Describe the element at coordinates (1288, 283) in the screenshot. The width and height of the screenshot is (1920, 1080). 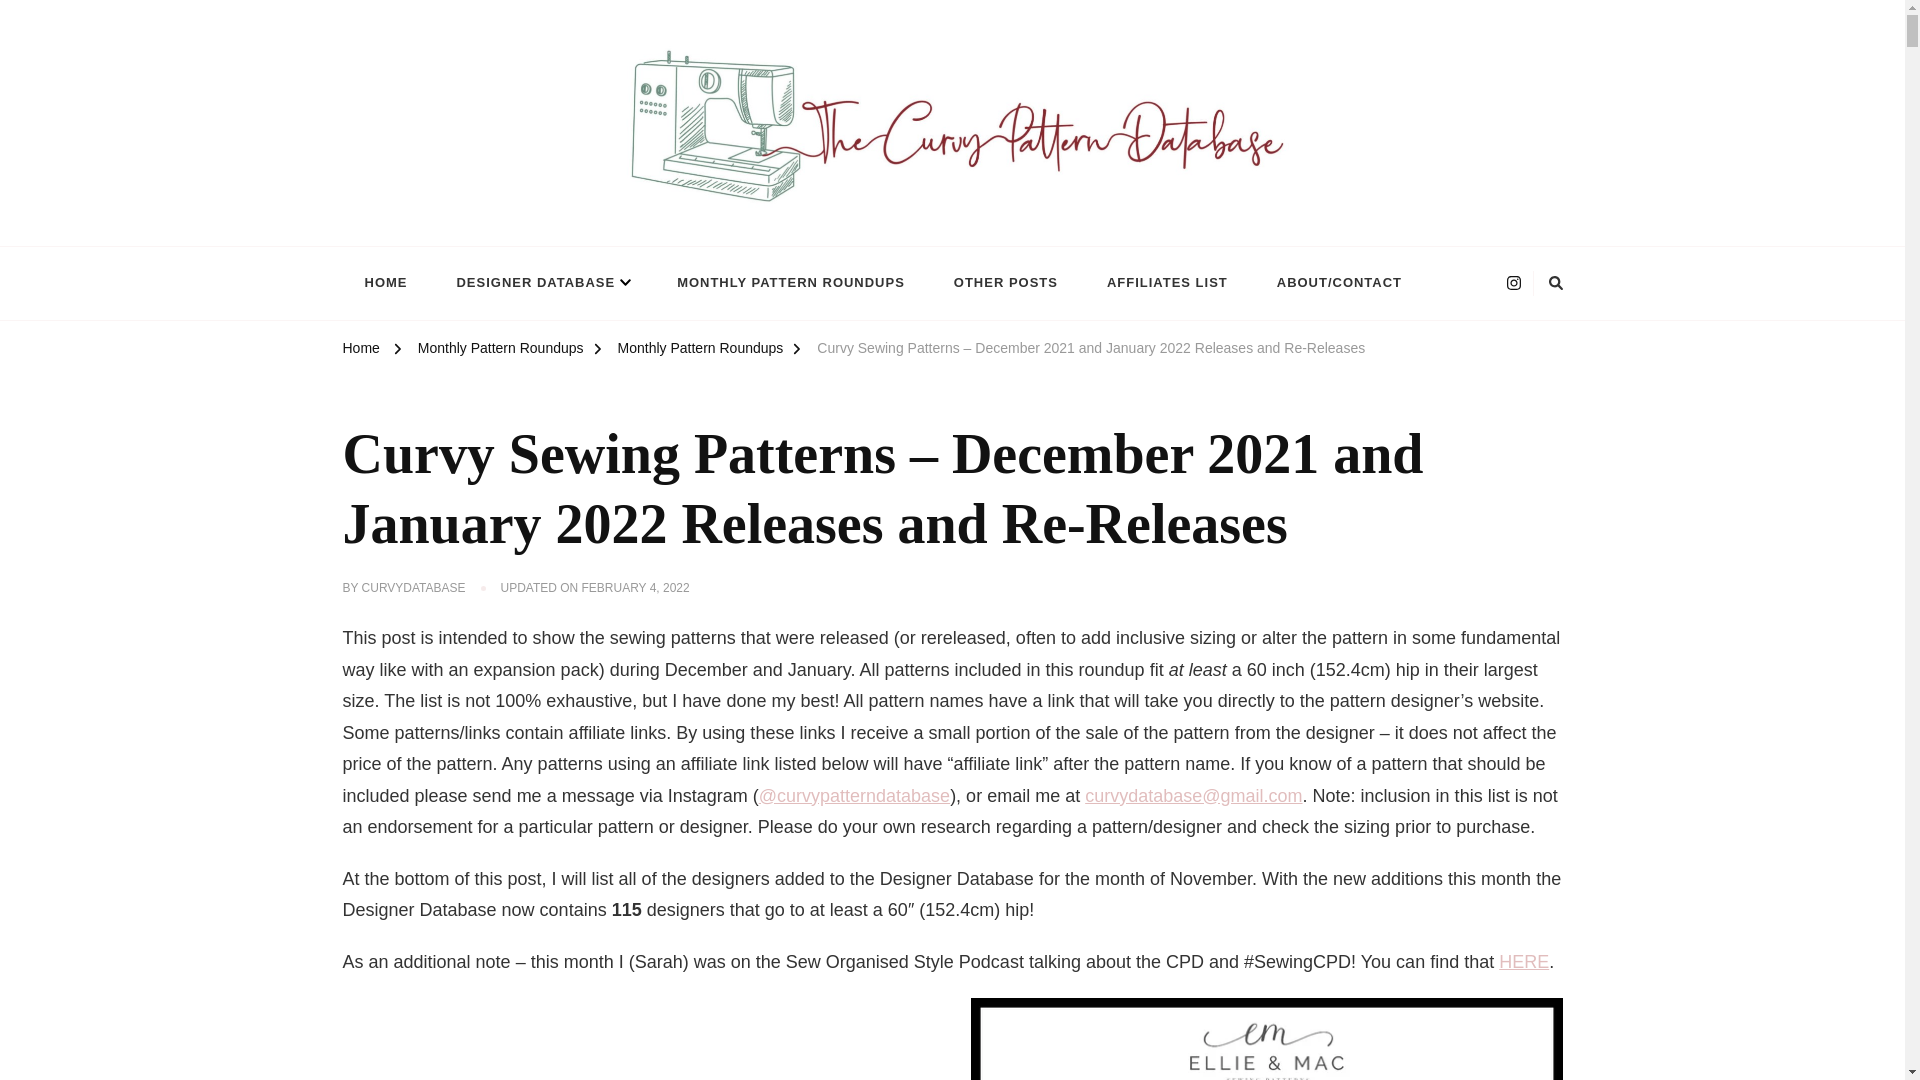
I see `Search` at that location.